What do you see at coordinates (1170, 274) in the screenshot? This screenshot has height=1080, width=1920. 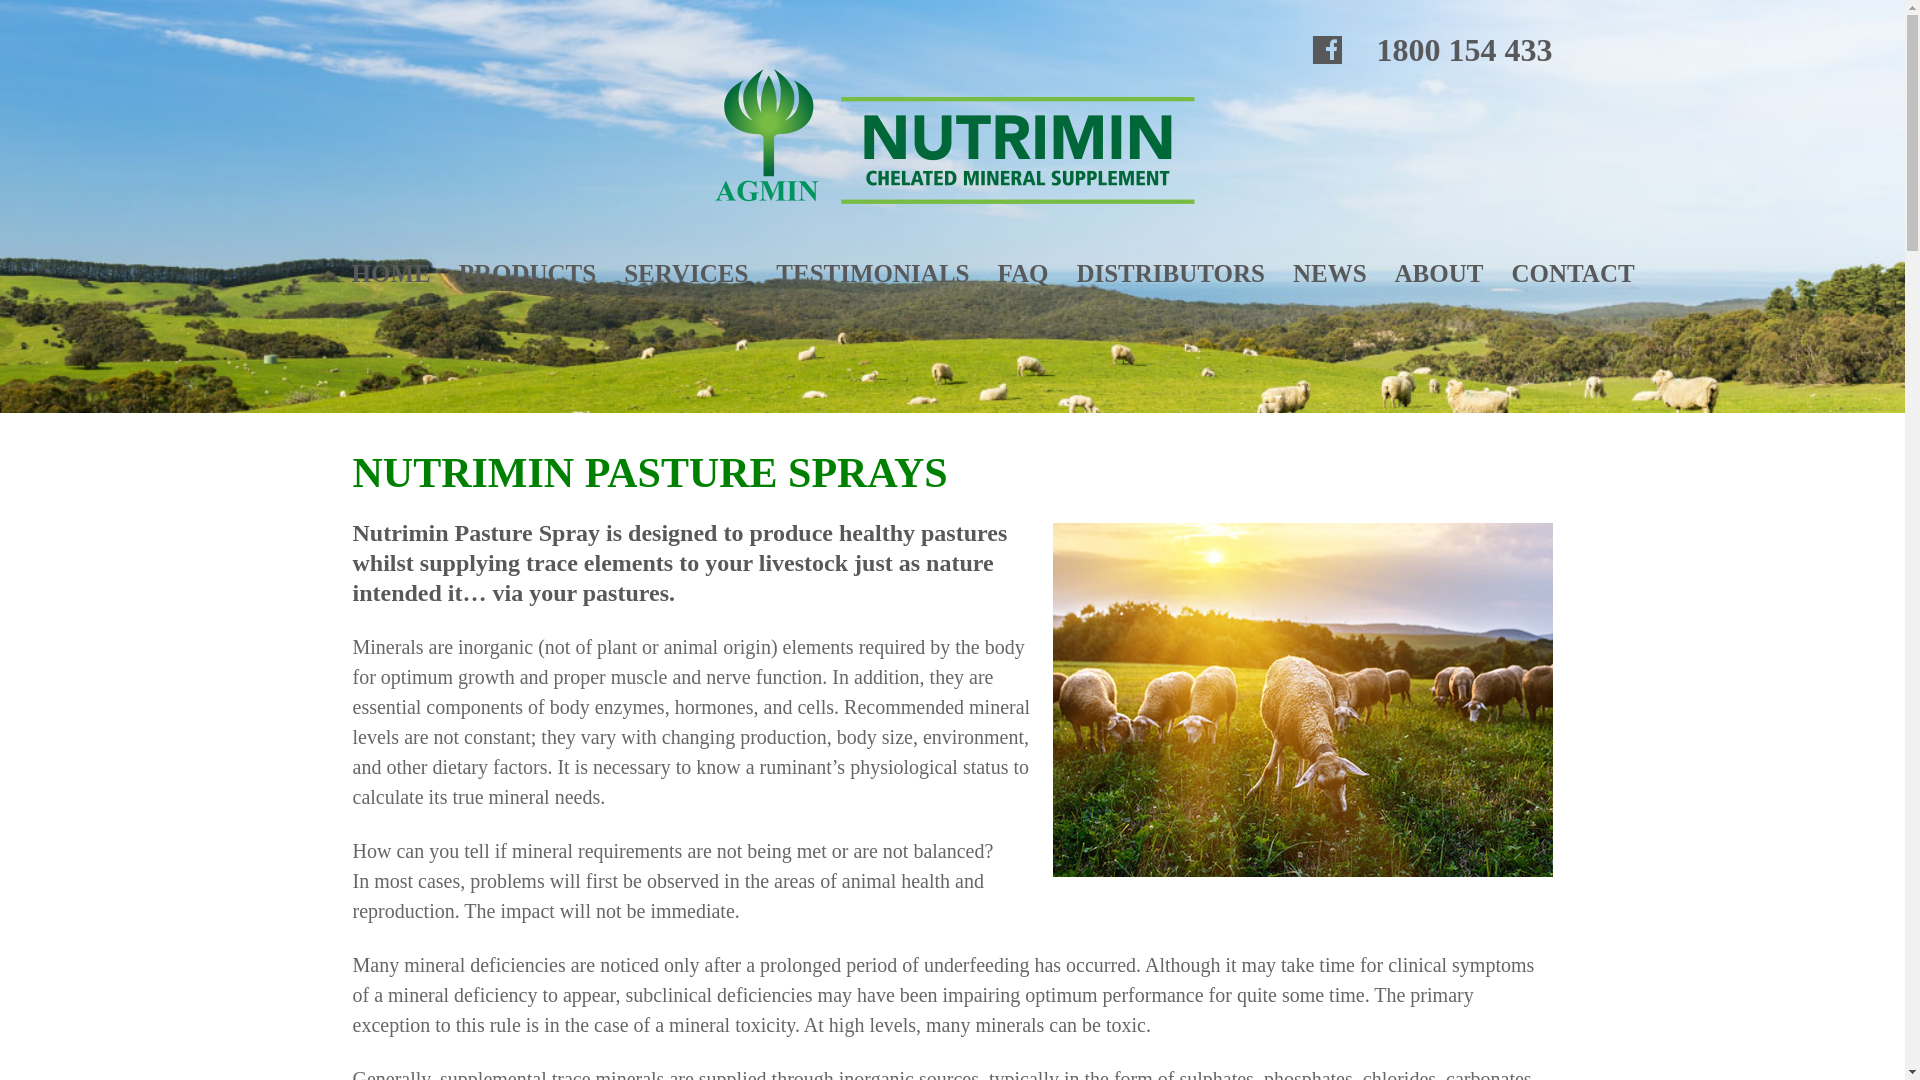 I see `DISTRIBUTORS` at bounding box center [1170, 274].